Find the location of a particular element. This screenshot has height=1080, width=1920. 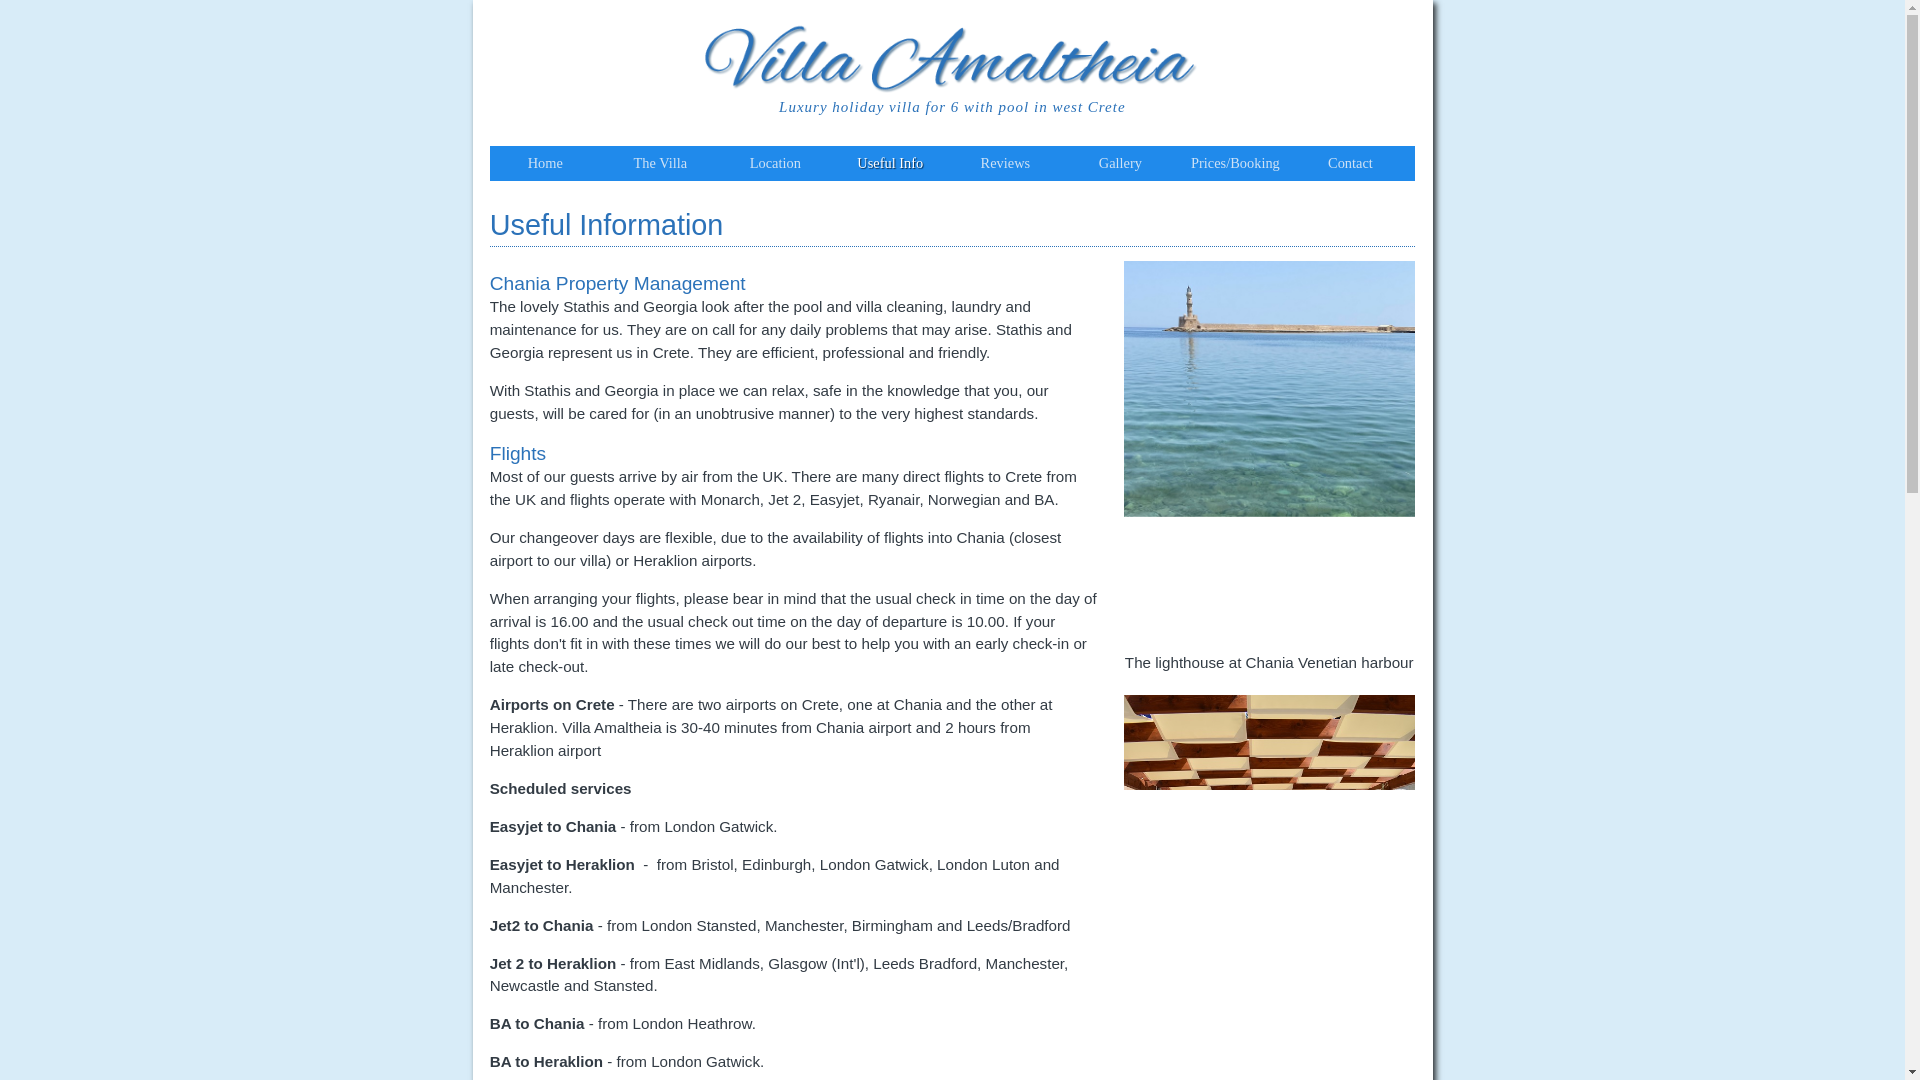

Location is located at coordinates (776, 162).